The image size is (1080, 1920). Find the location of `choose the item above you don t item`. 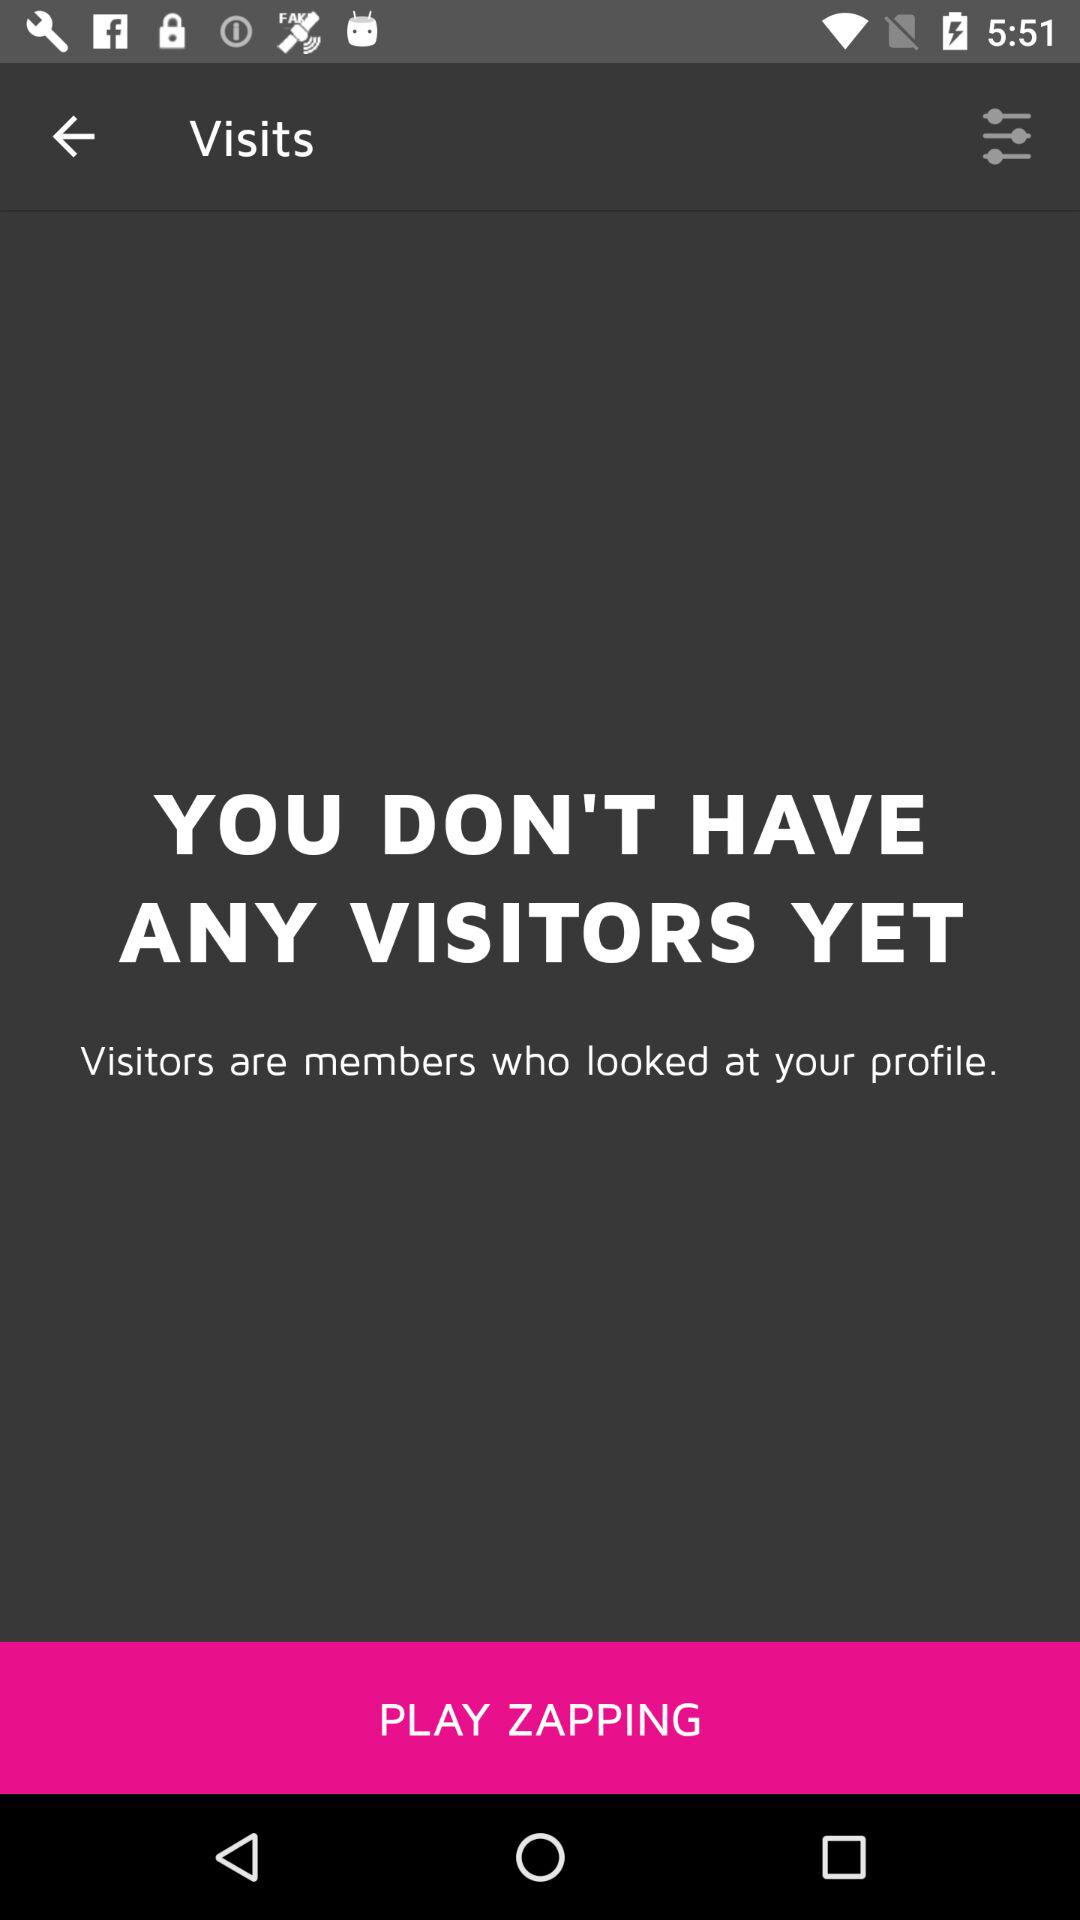

choose the item above you don t item is located at coordinates (73, 136).